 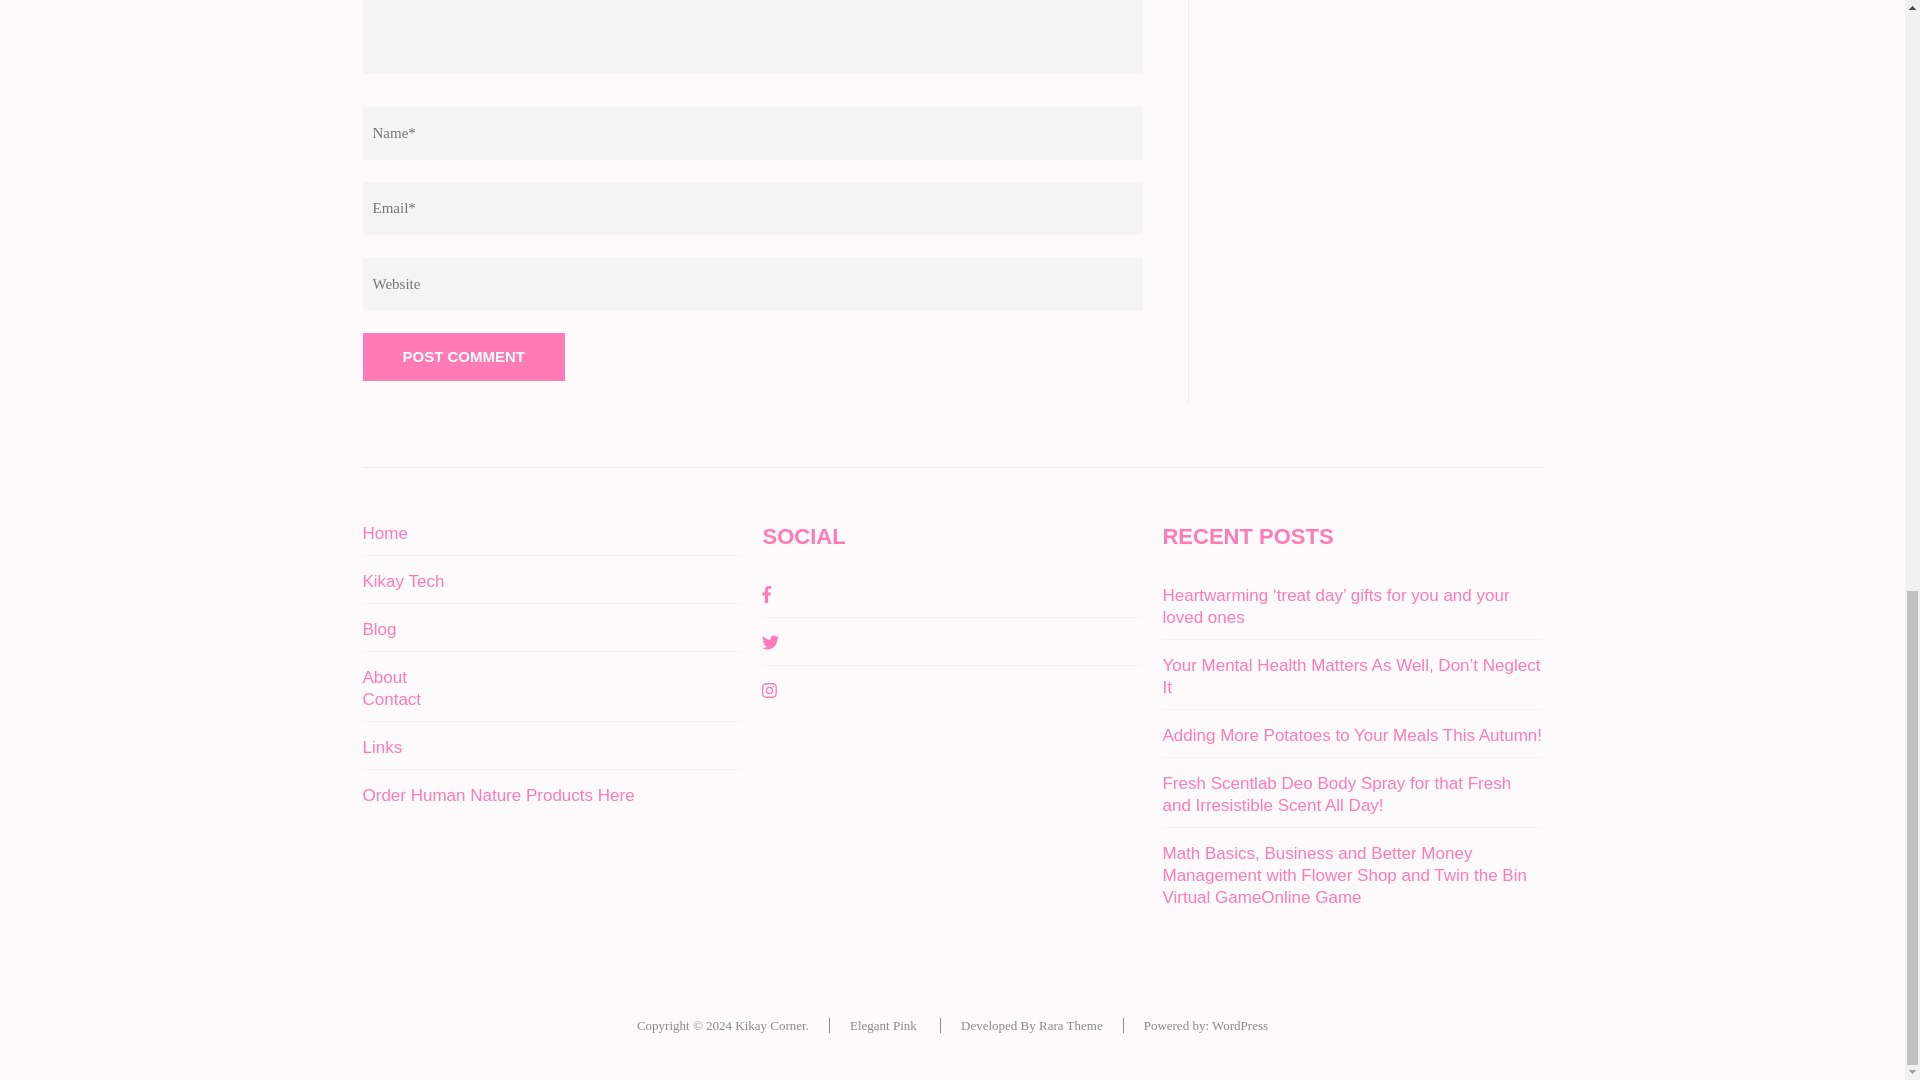 What do you see at coordinates (766, 594) in the screenshot?
I see `Facebook` at bounding box center [766, 594].